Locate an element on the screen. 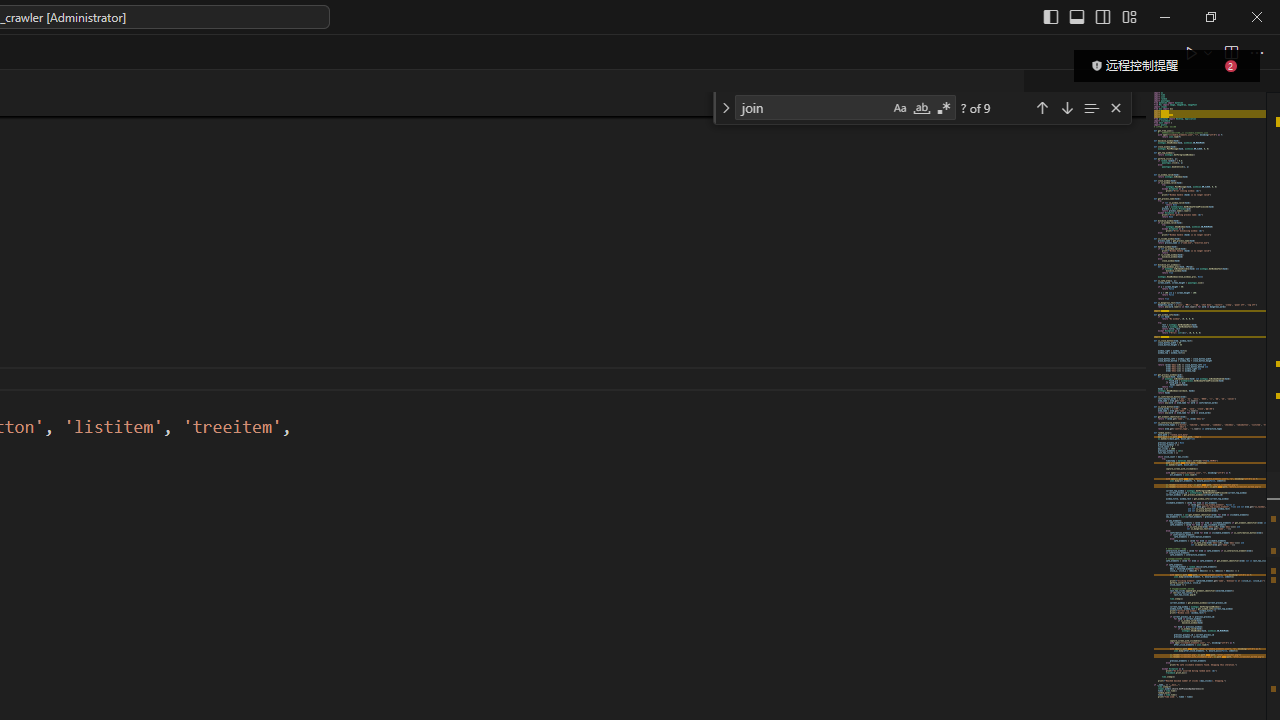 This screenshot has width=1280, height=720. Run Python File is located at coordinates (1192, 52).